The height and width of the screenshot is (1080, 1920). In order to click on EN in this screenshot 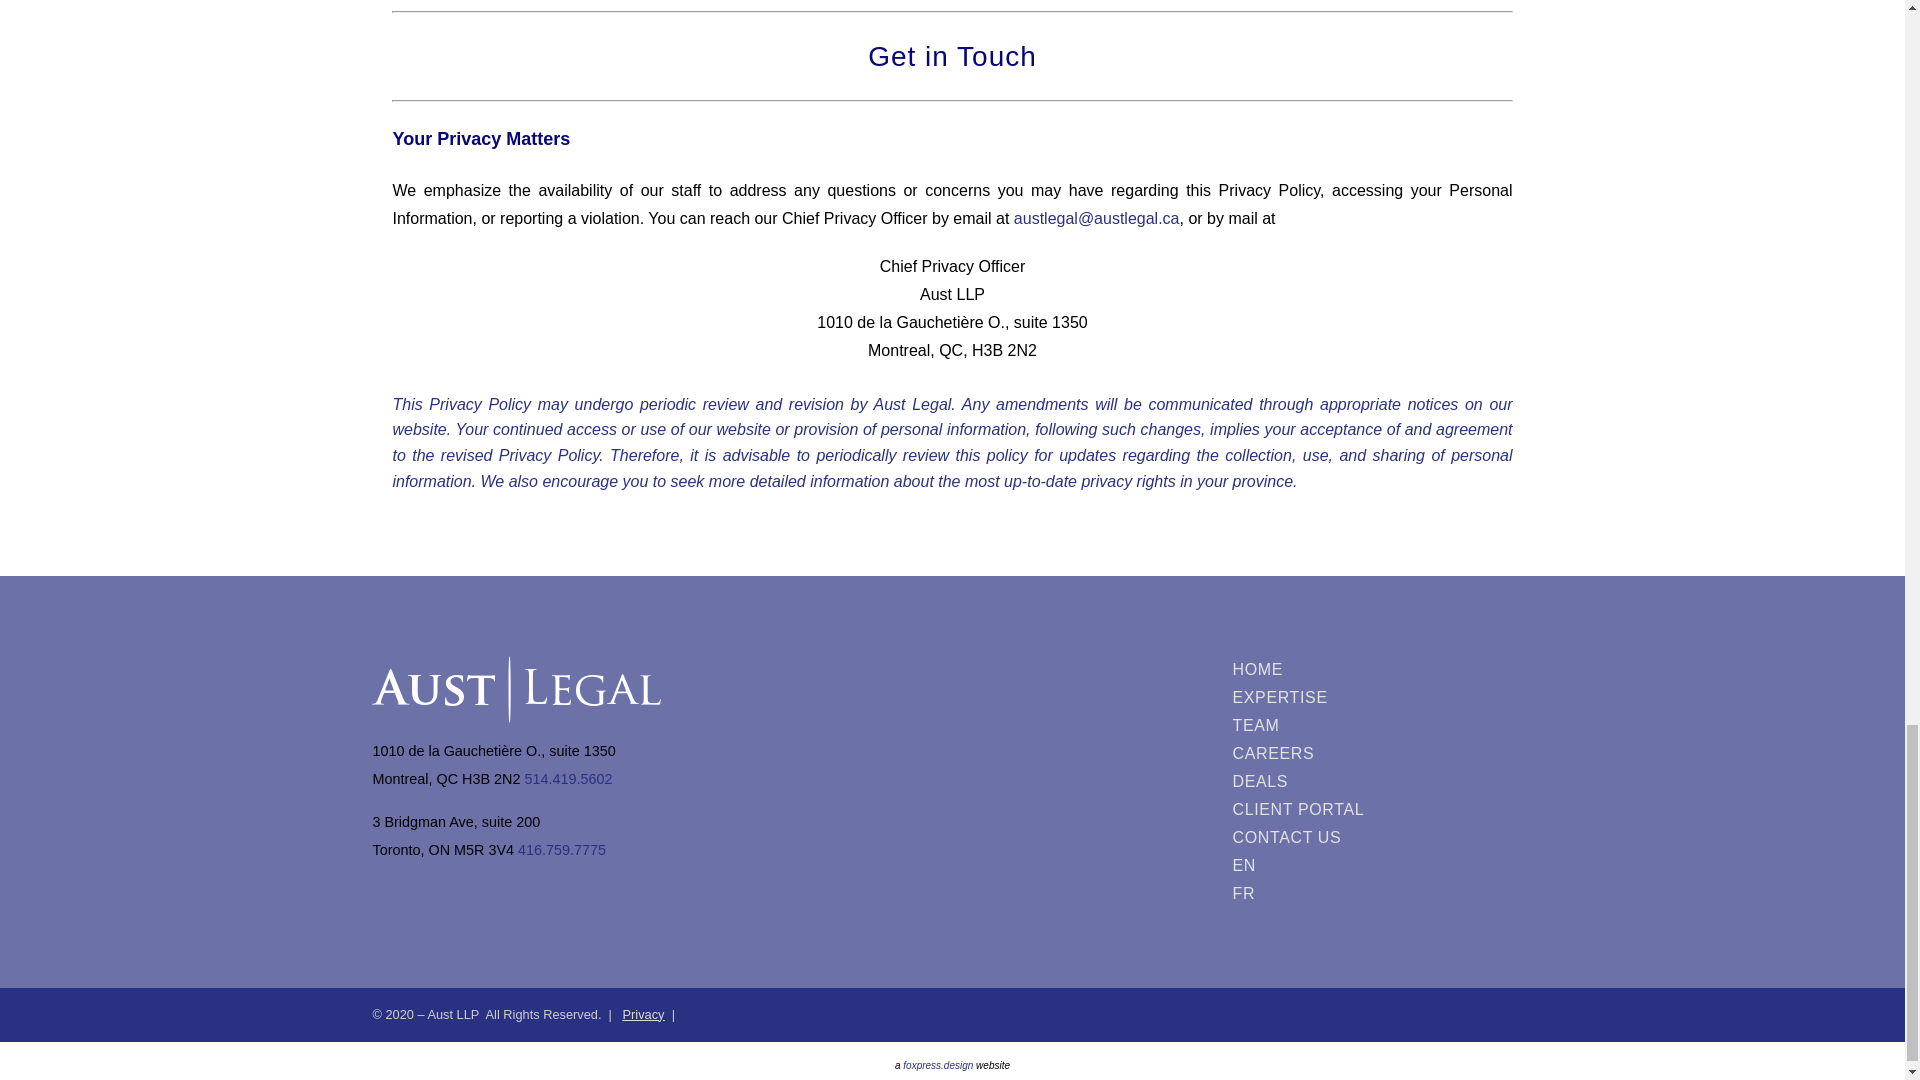, I will do `click(1302, 866)`.